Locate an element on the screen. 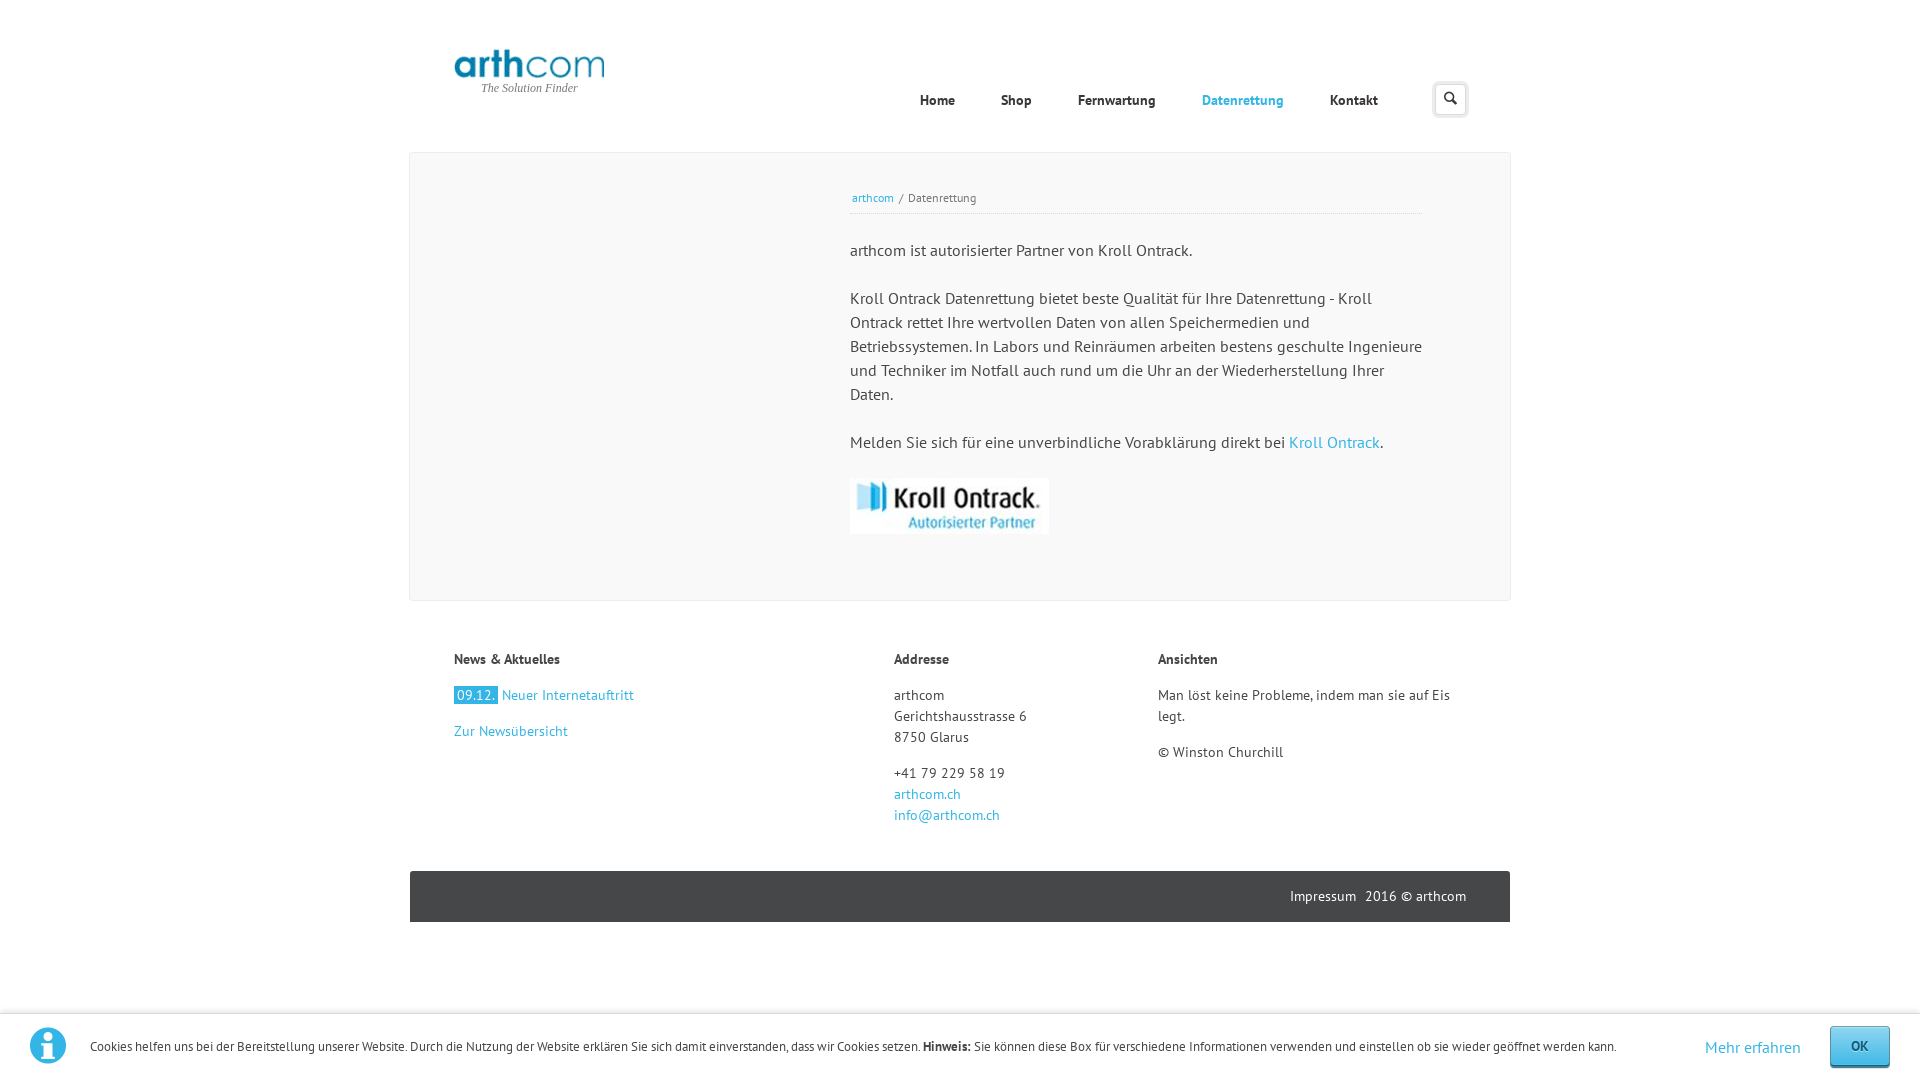  arthcom is located at coordinates (873, 198).